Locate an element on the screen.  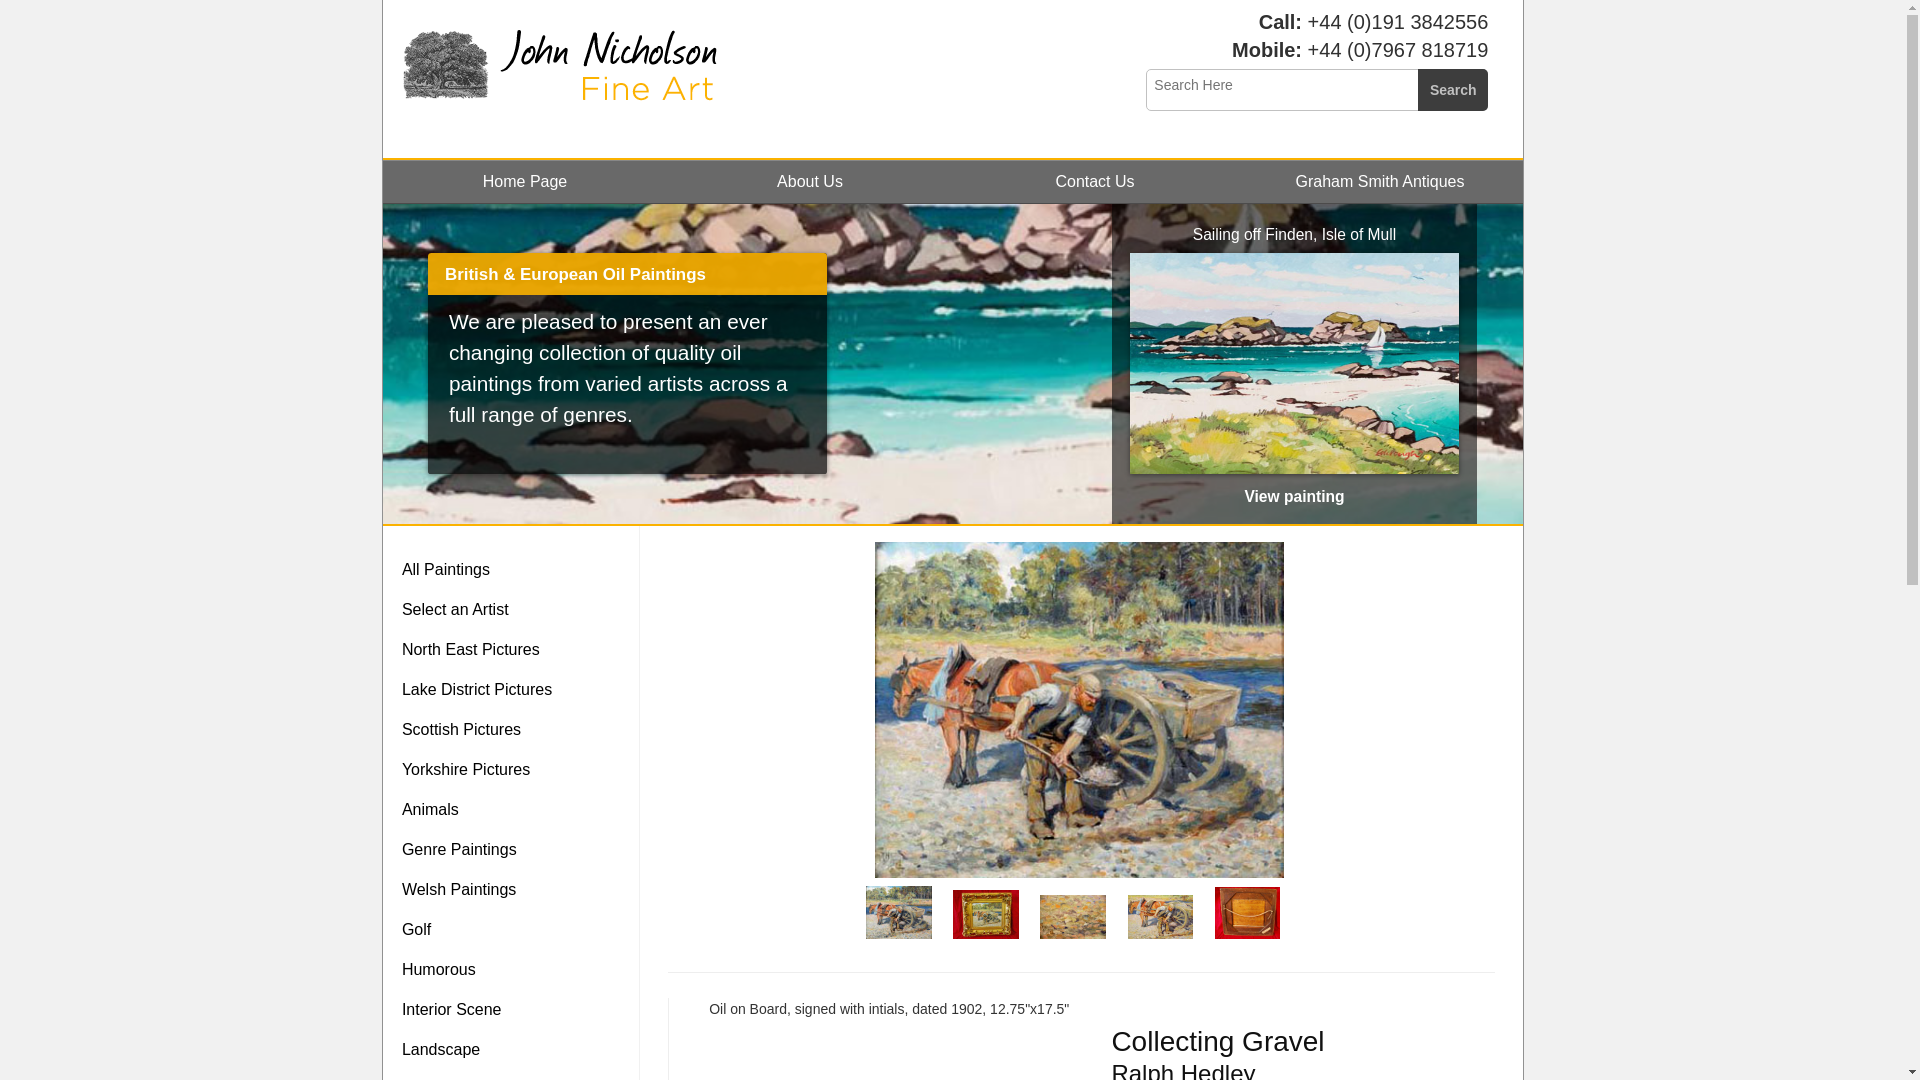
Select an Artist is located at coordinates (516, 609).